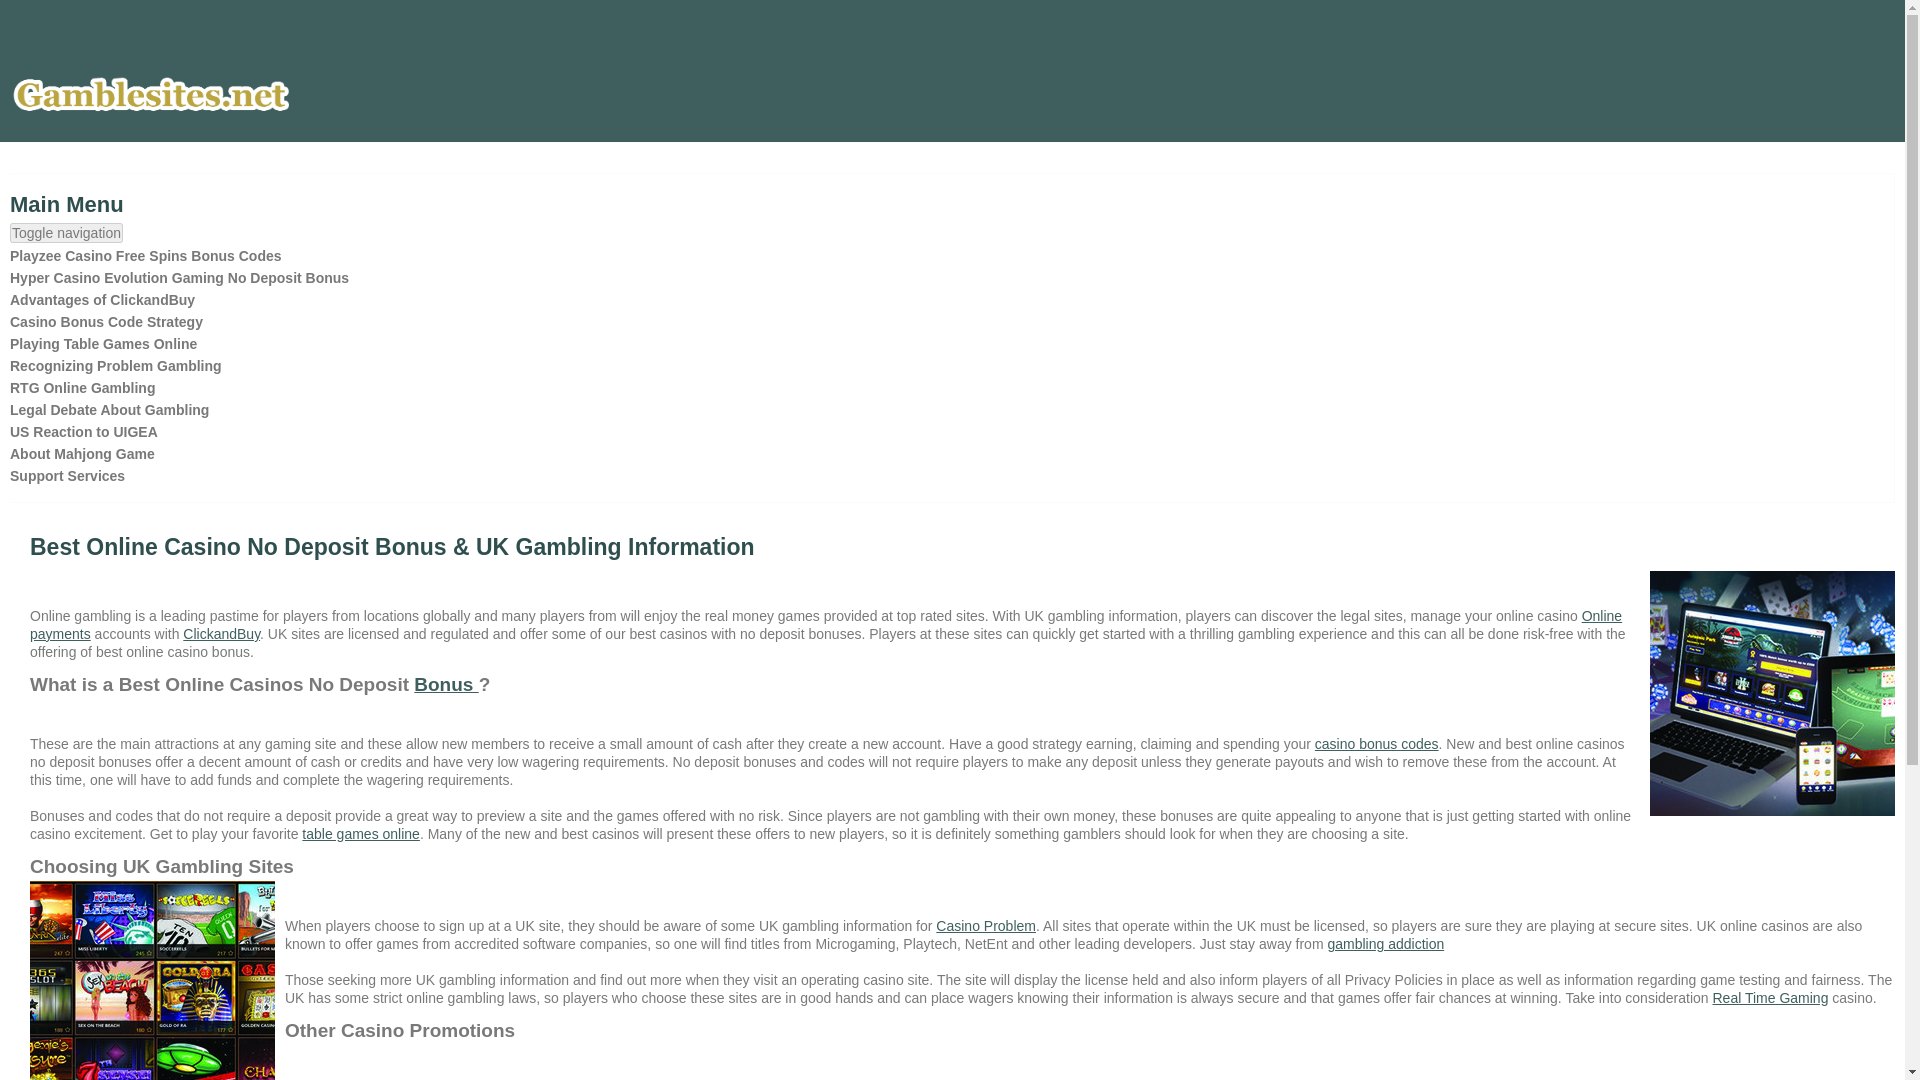 The image size is (1920, 1080). What do you see at coordinates (82, 387) in the screenshot?
I see `RTG Online Gambling` at bounding box center [82, 387].